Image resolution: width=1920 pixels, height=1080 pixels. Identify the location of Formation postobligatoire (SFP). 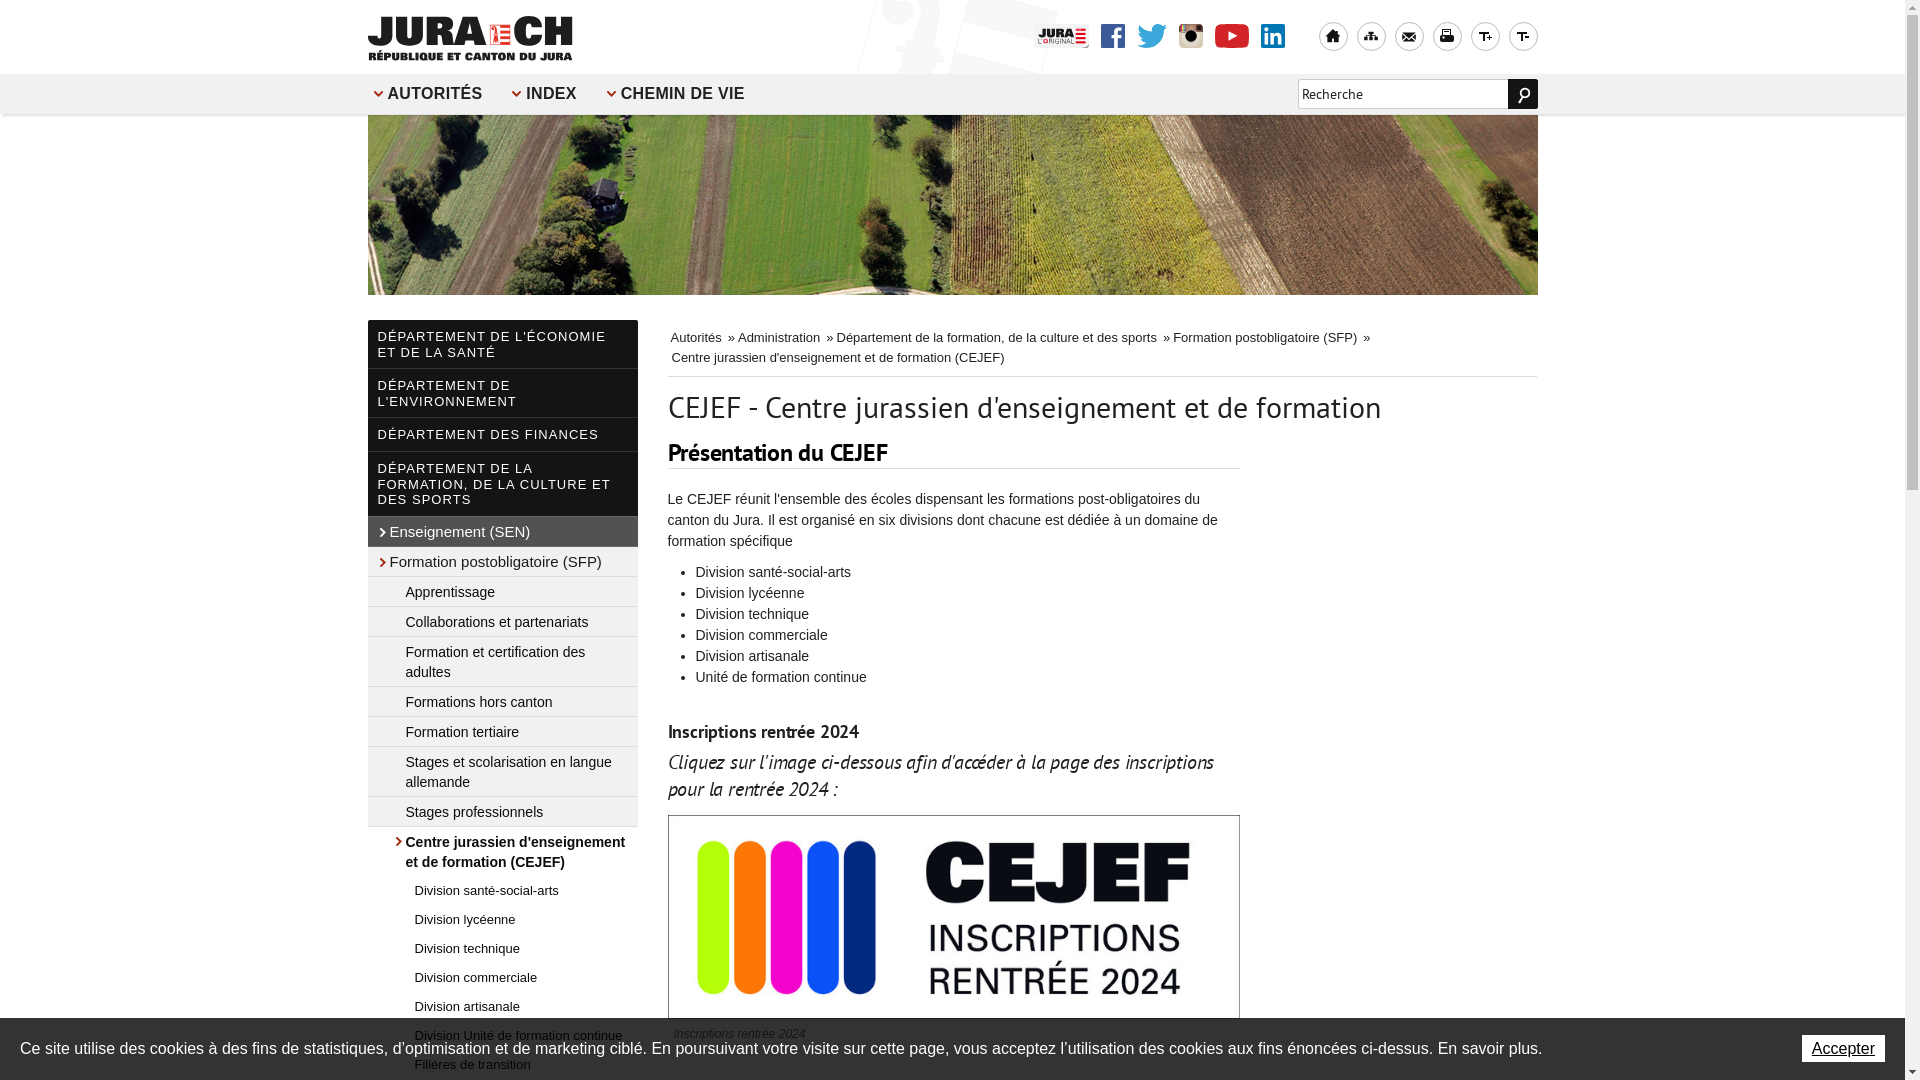
(1266, 338).